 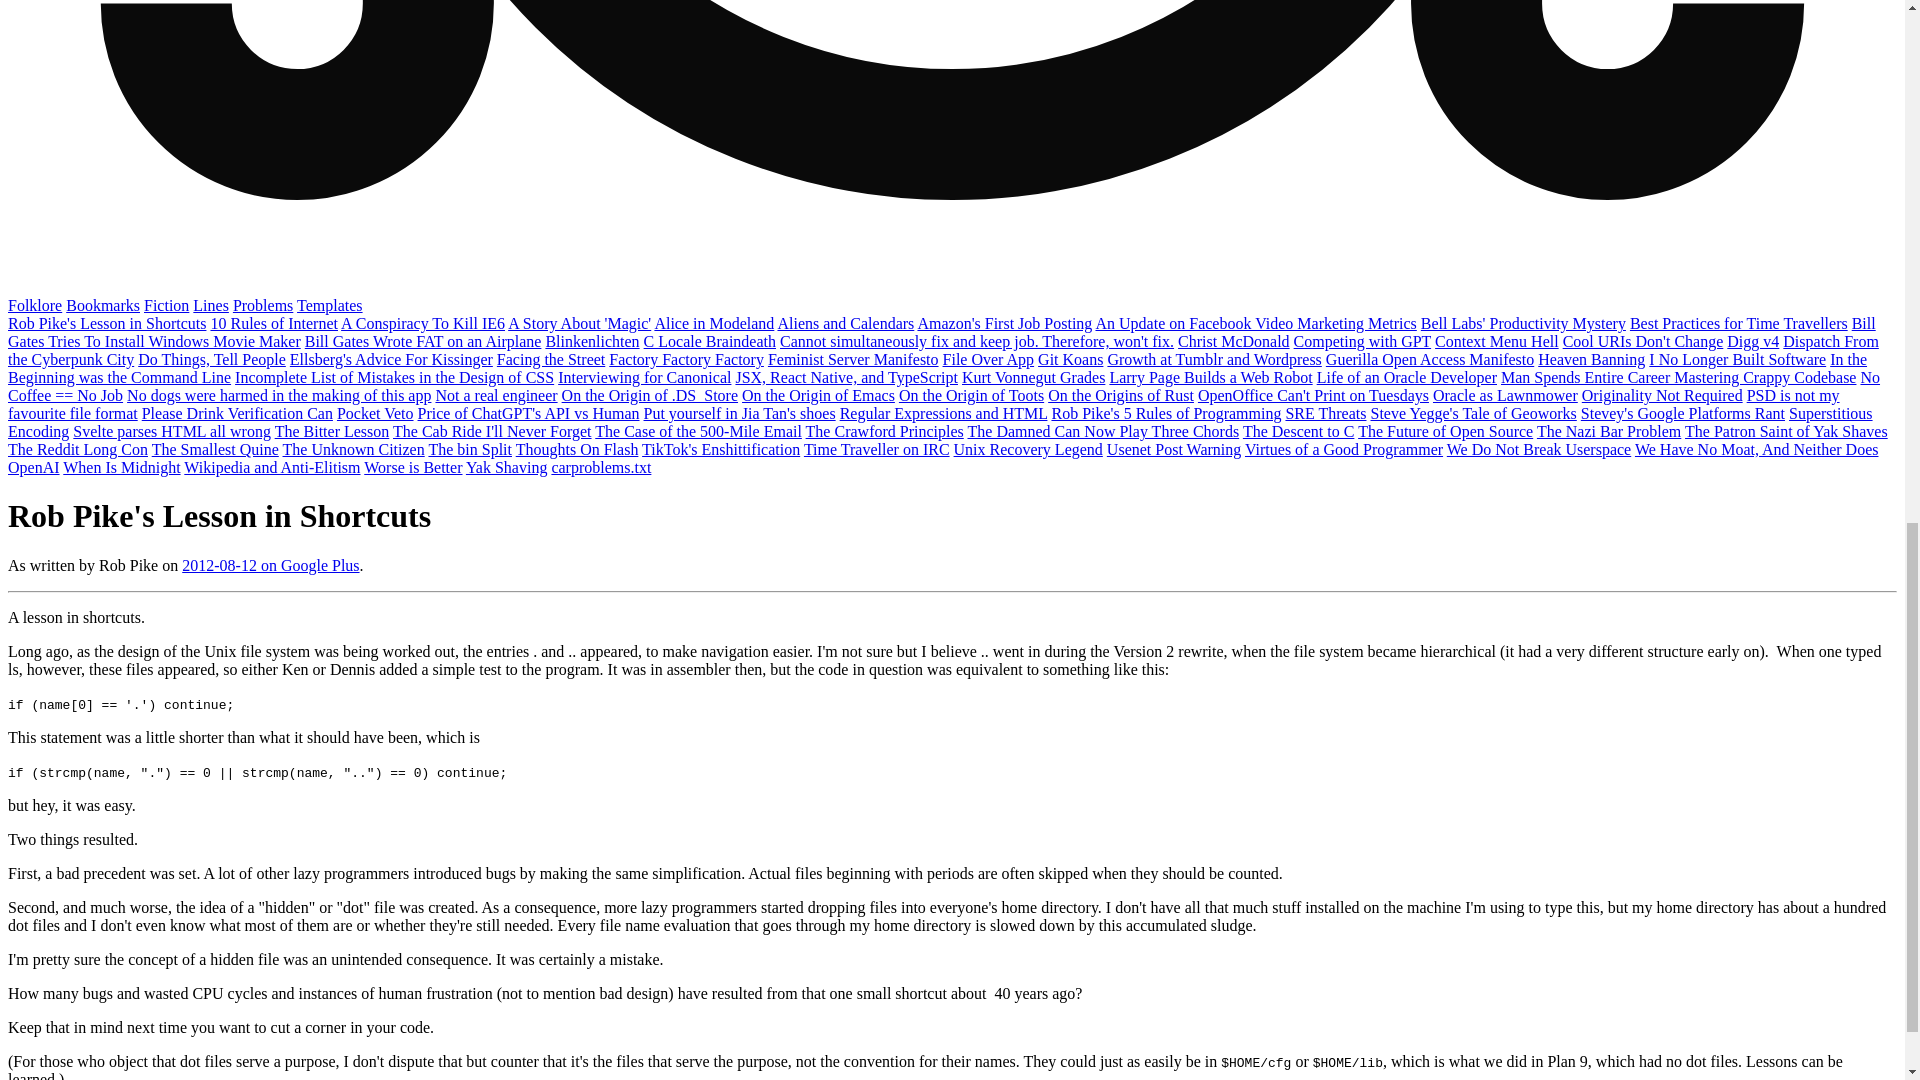 I want to click on C Locale Braindeath, so click(x=709, y=340).